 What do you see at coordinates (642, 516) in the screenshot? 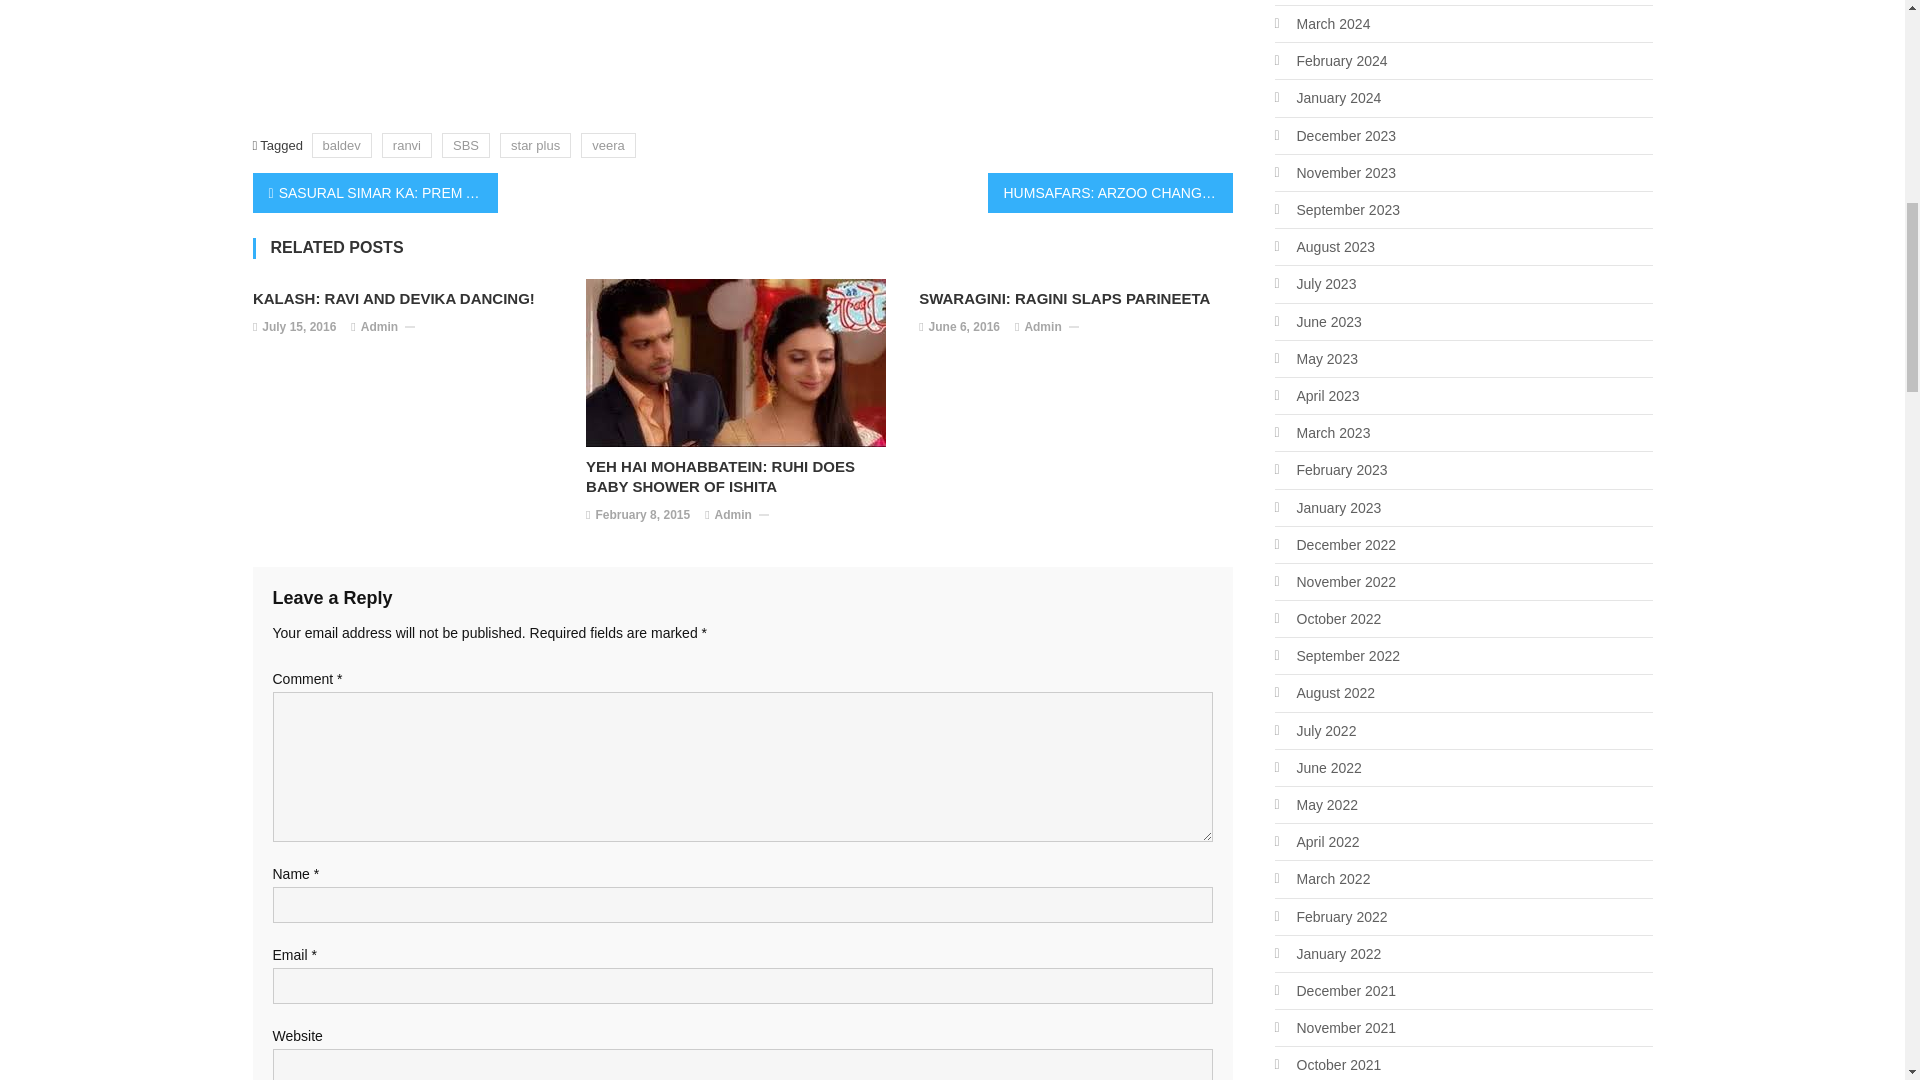
I see `February 8, 2015` at bounding box center [642, 516].